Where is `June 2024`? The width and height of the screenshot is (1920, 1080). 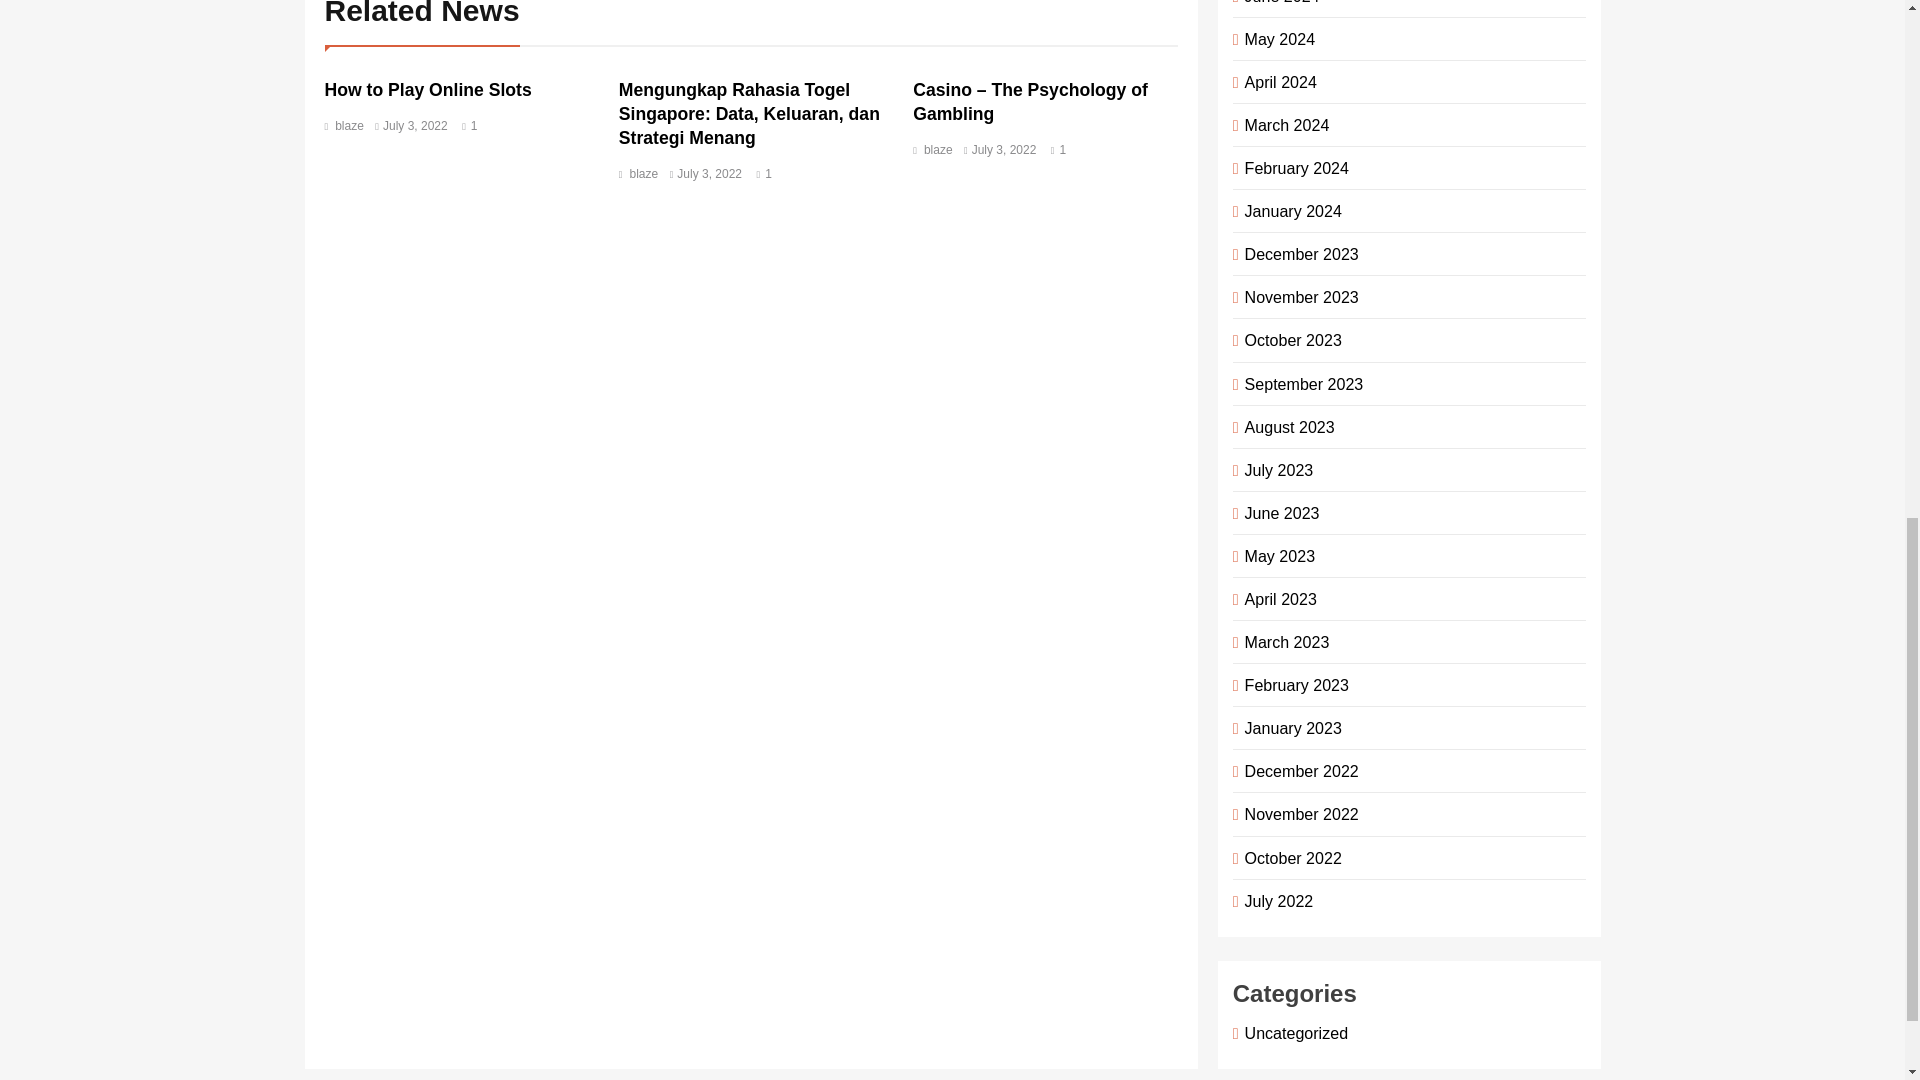 June 2024 is located at coordinates (1278, 2).